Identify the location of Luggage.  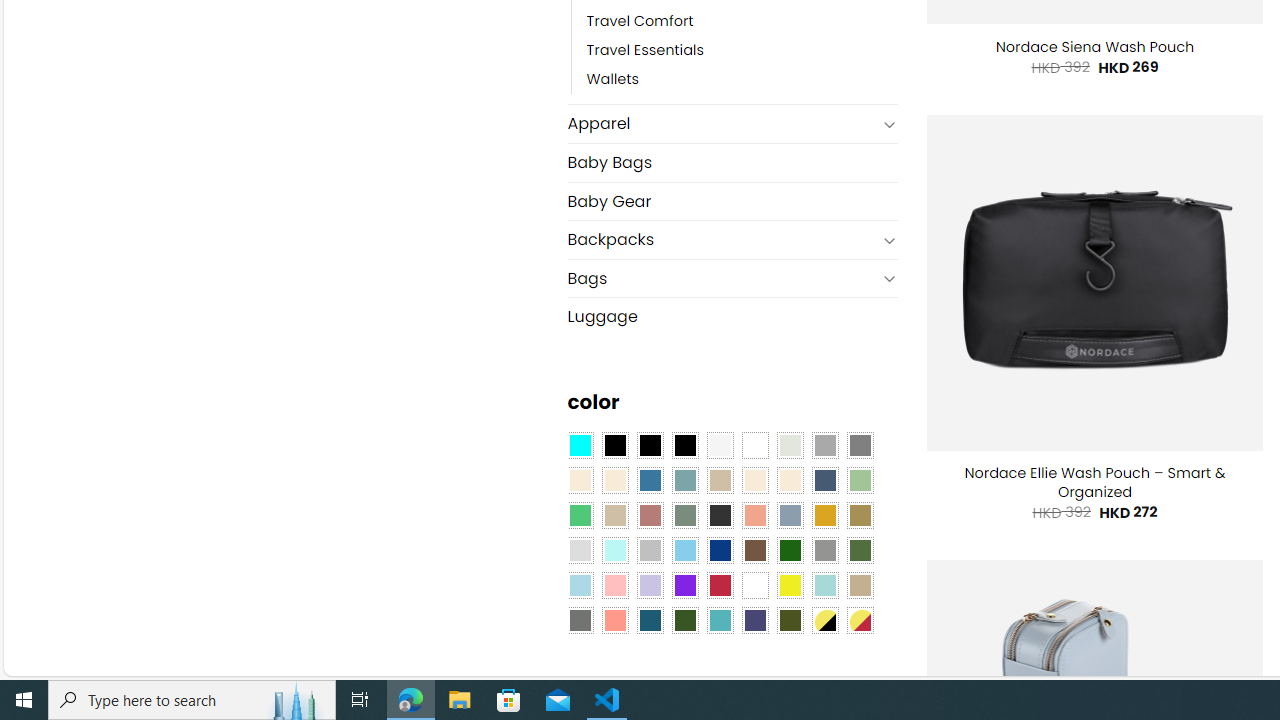
(732, 317).